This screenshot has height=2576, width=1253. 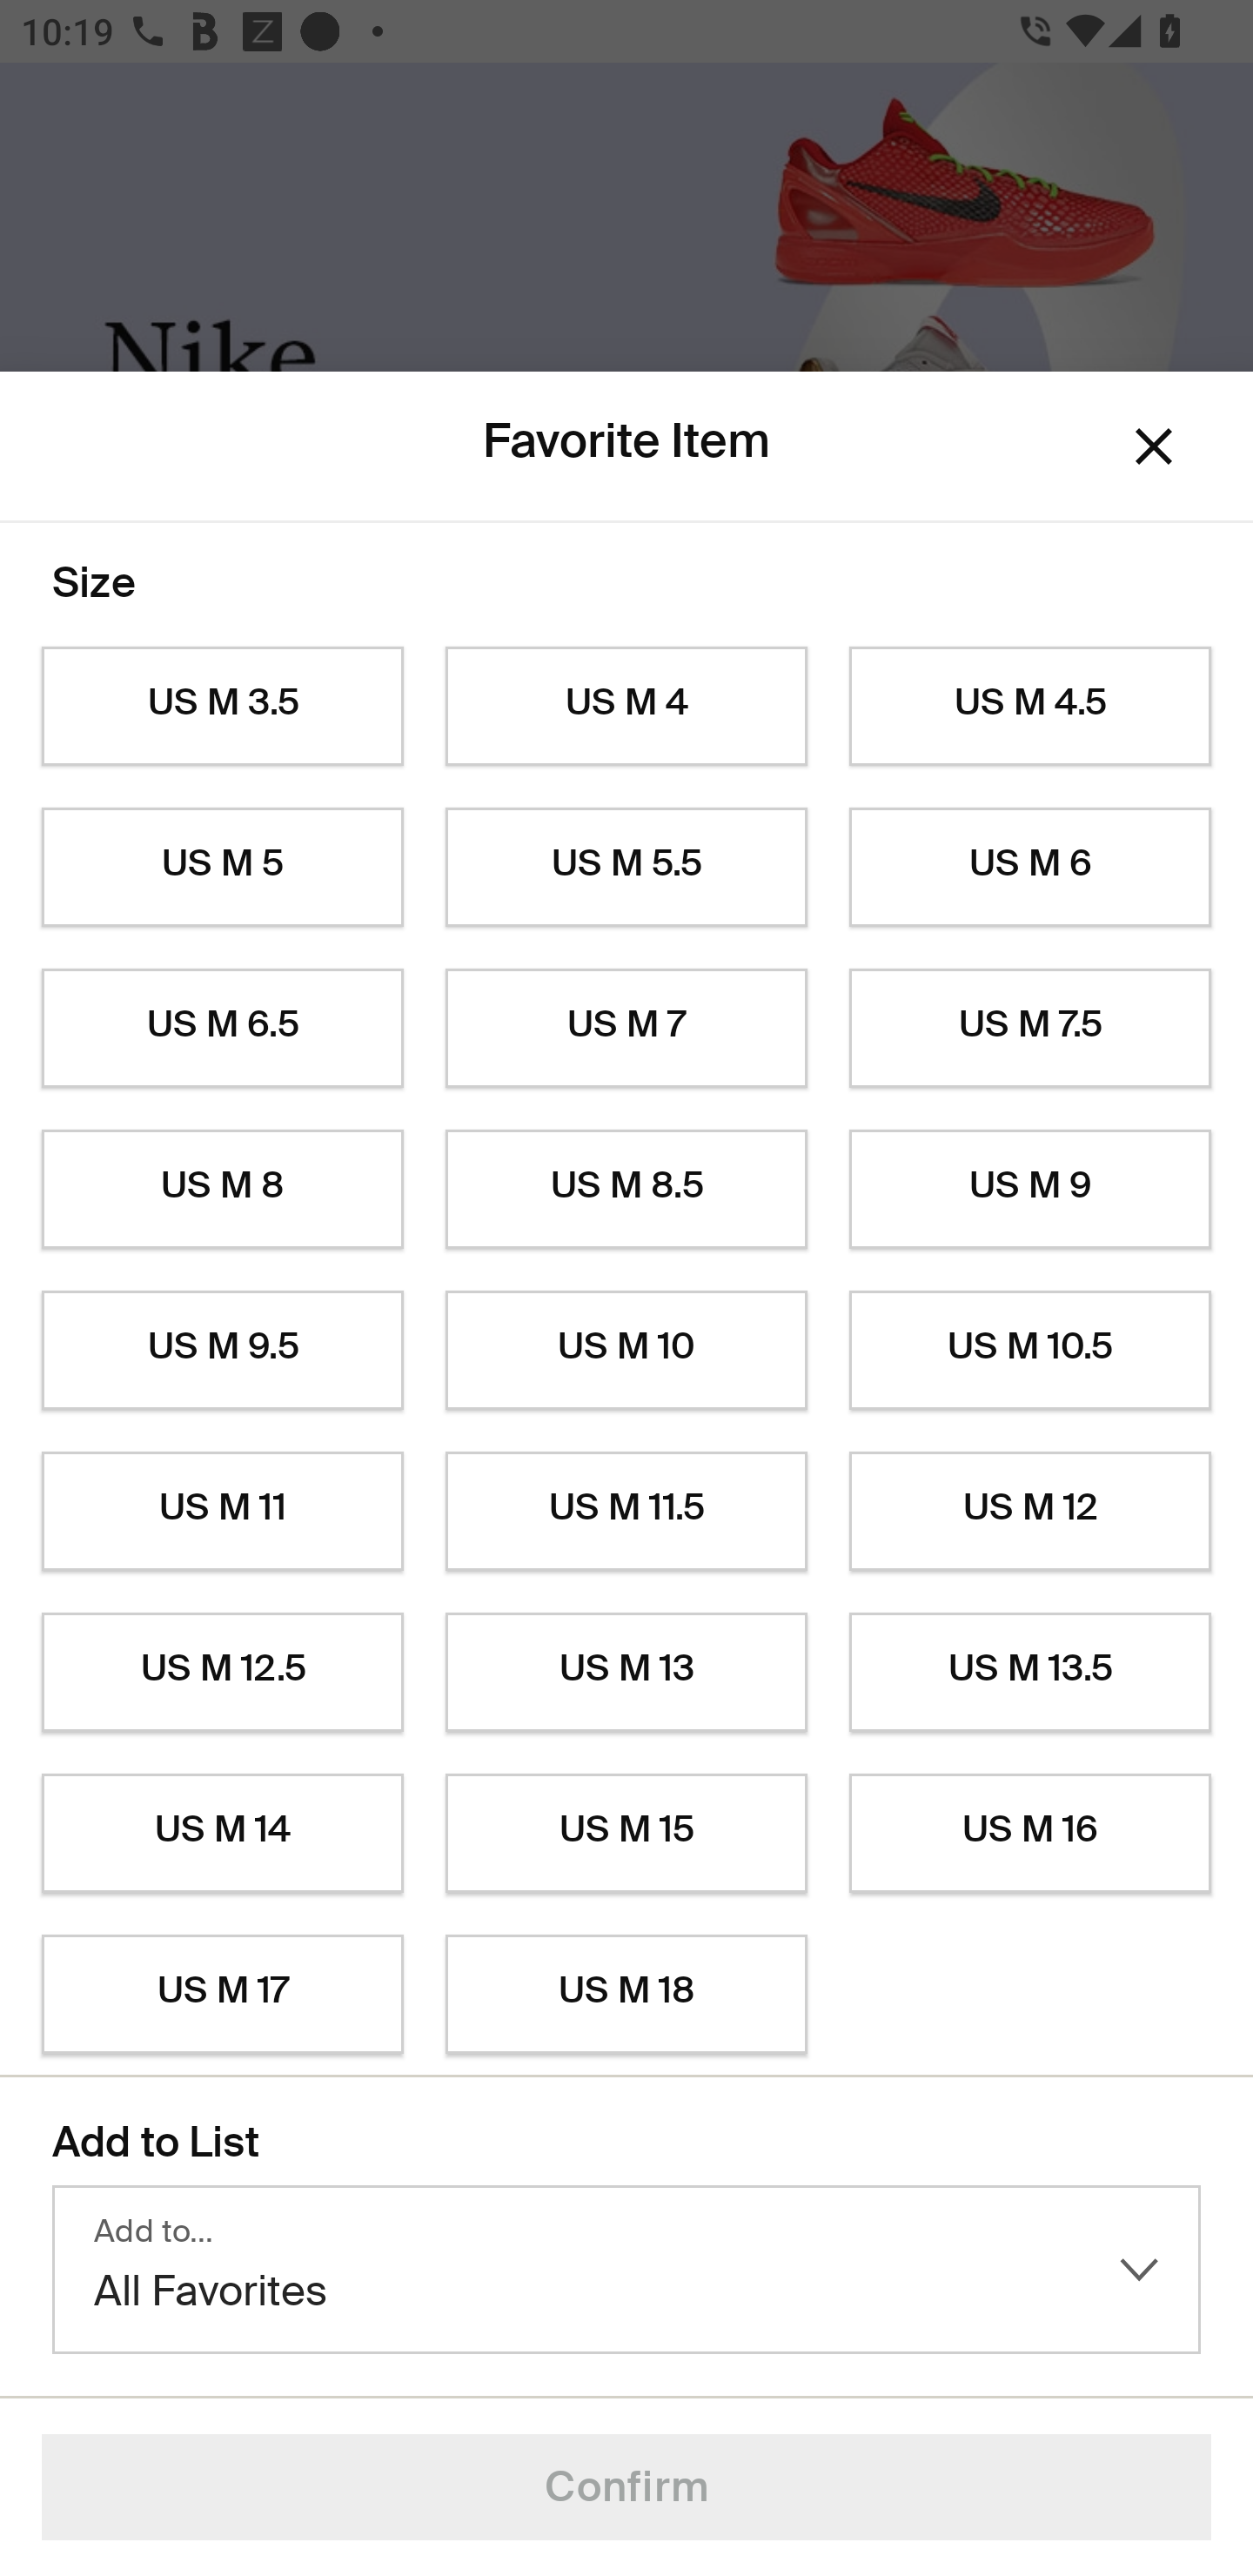 What do you see at coordinates (626, 1673) in the screenshot?
I see `US M 13` at bounding box center [626, 1673].